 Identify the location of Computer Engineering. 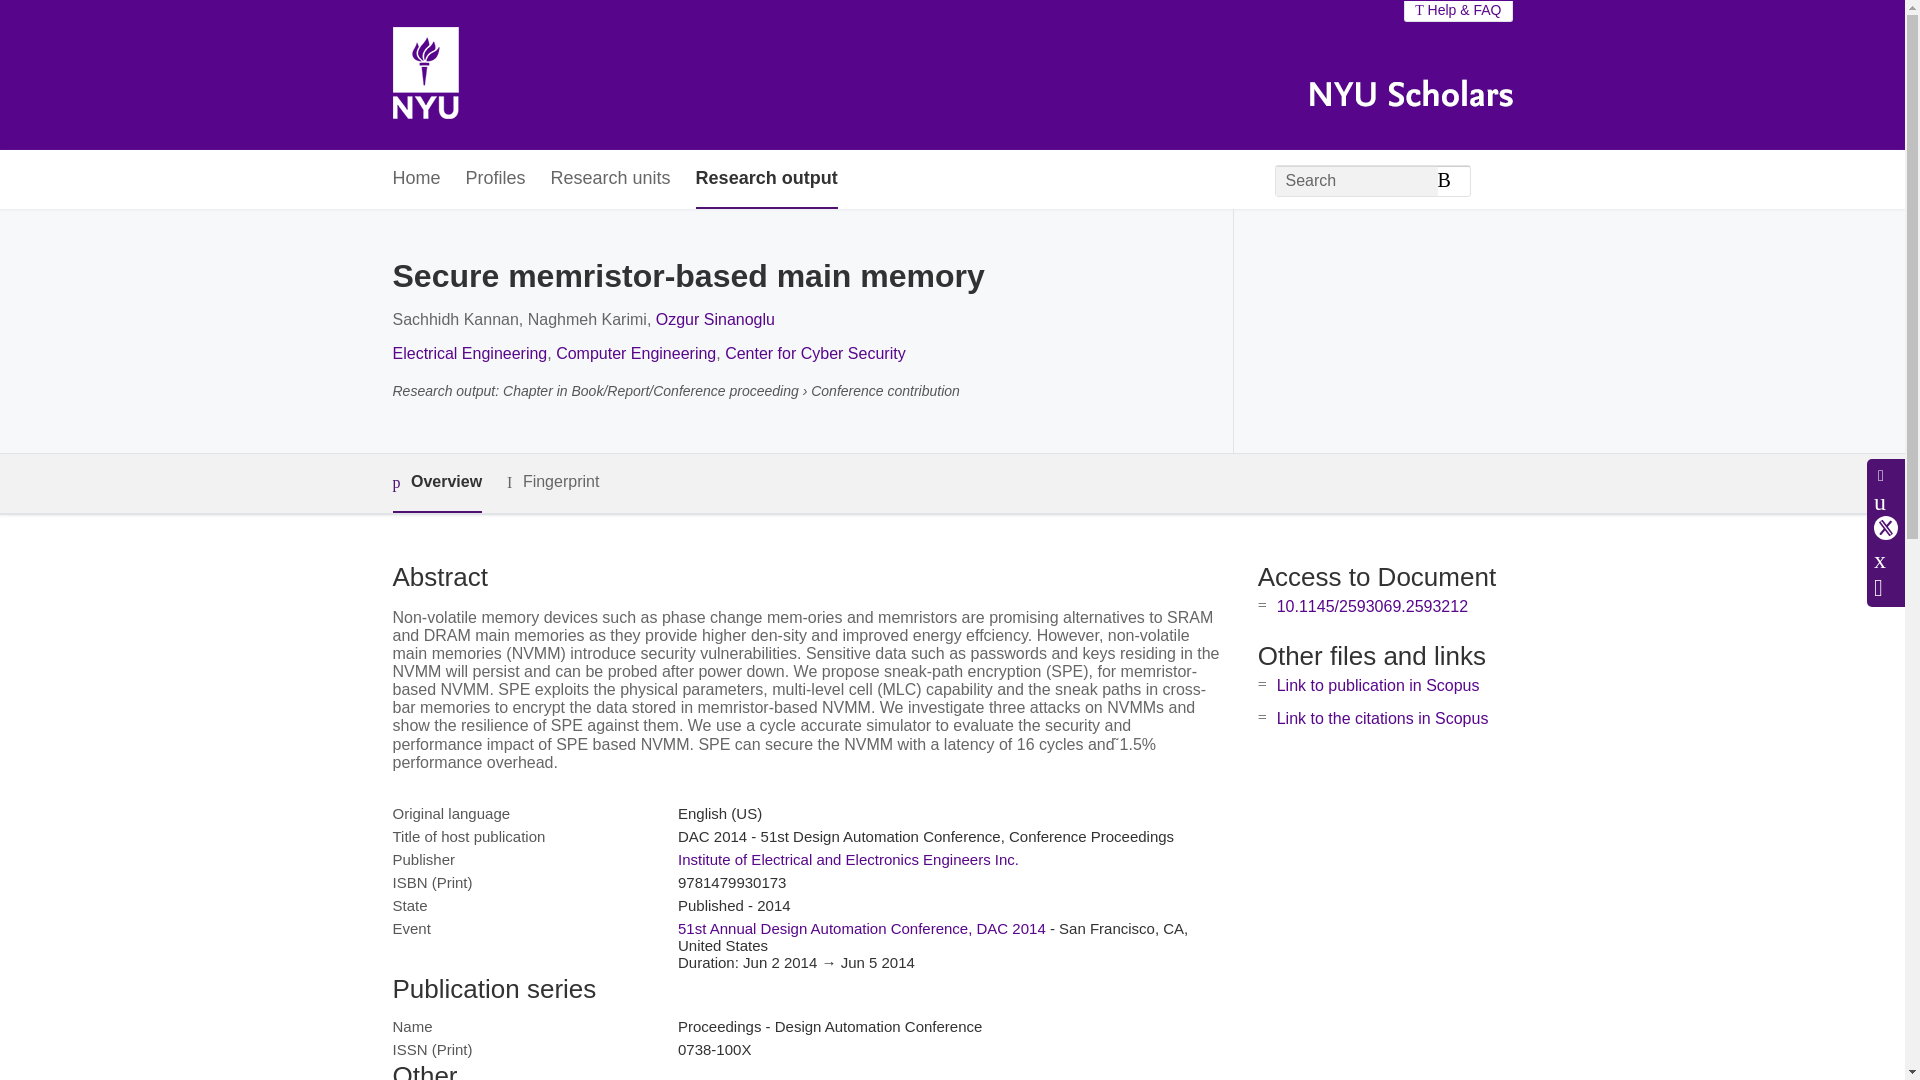
(636, 352).